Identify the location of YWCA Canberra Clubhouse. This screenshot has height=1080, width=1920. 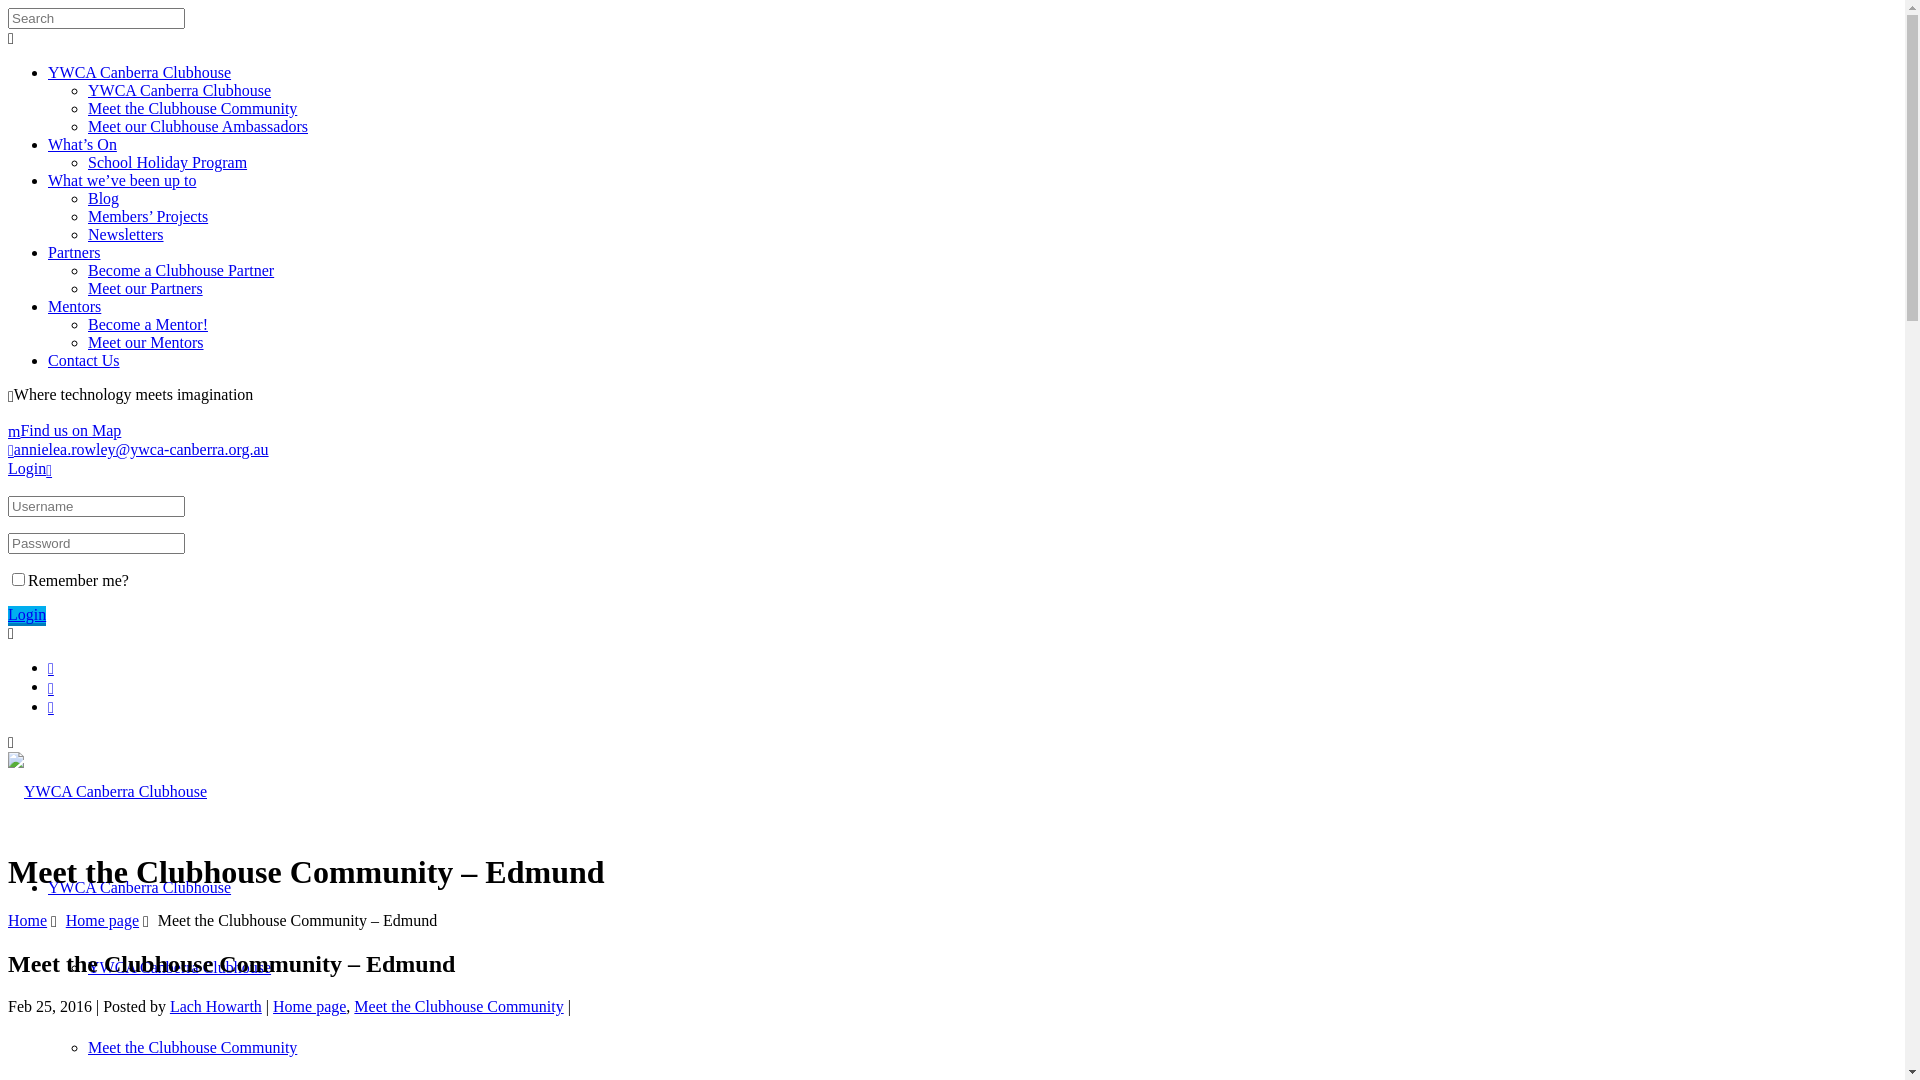
(180, 90).